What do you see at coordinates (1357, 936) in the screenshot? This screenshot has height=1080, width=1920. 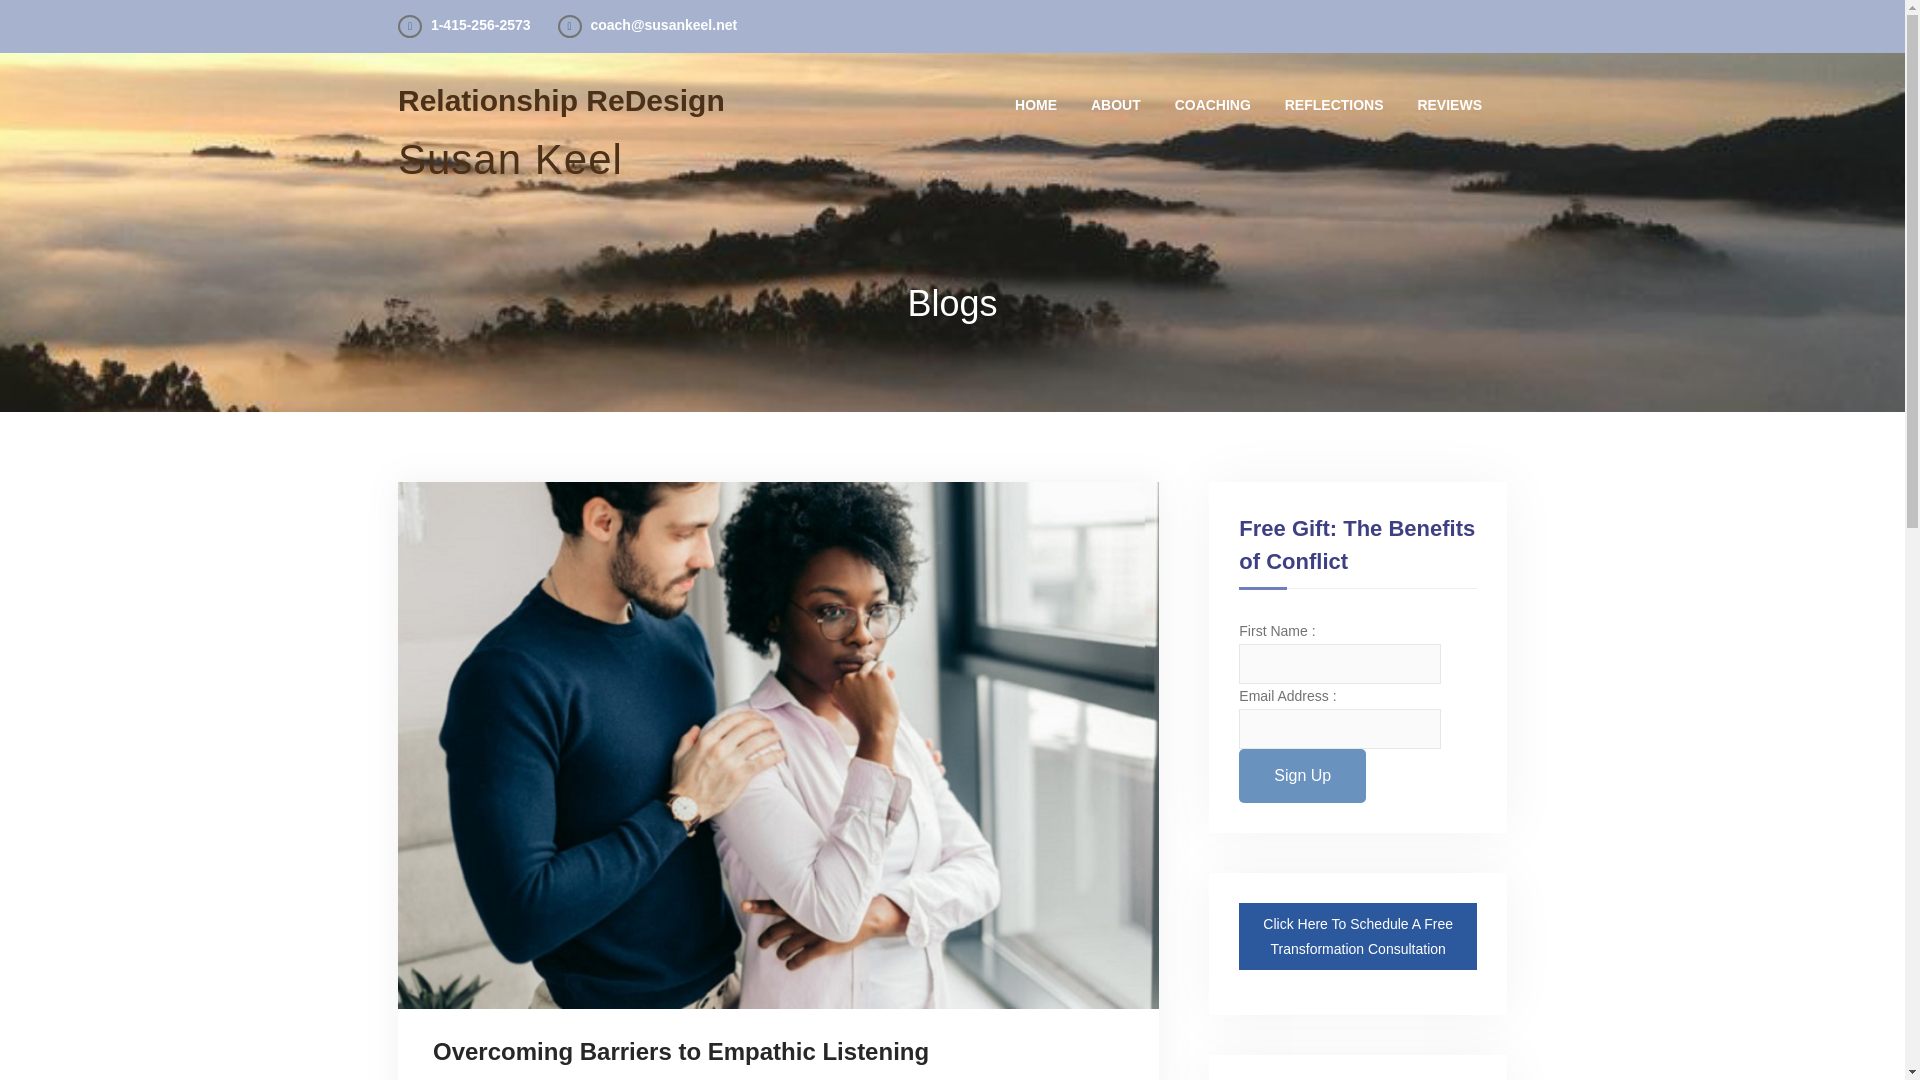 I see `Click Here To Schedule A Free Transformation Consultation` at bounding box center [1357, 936].